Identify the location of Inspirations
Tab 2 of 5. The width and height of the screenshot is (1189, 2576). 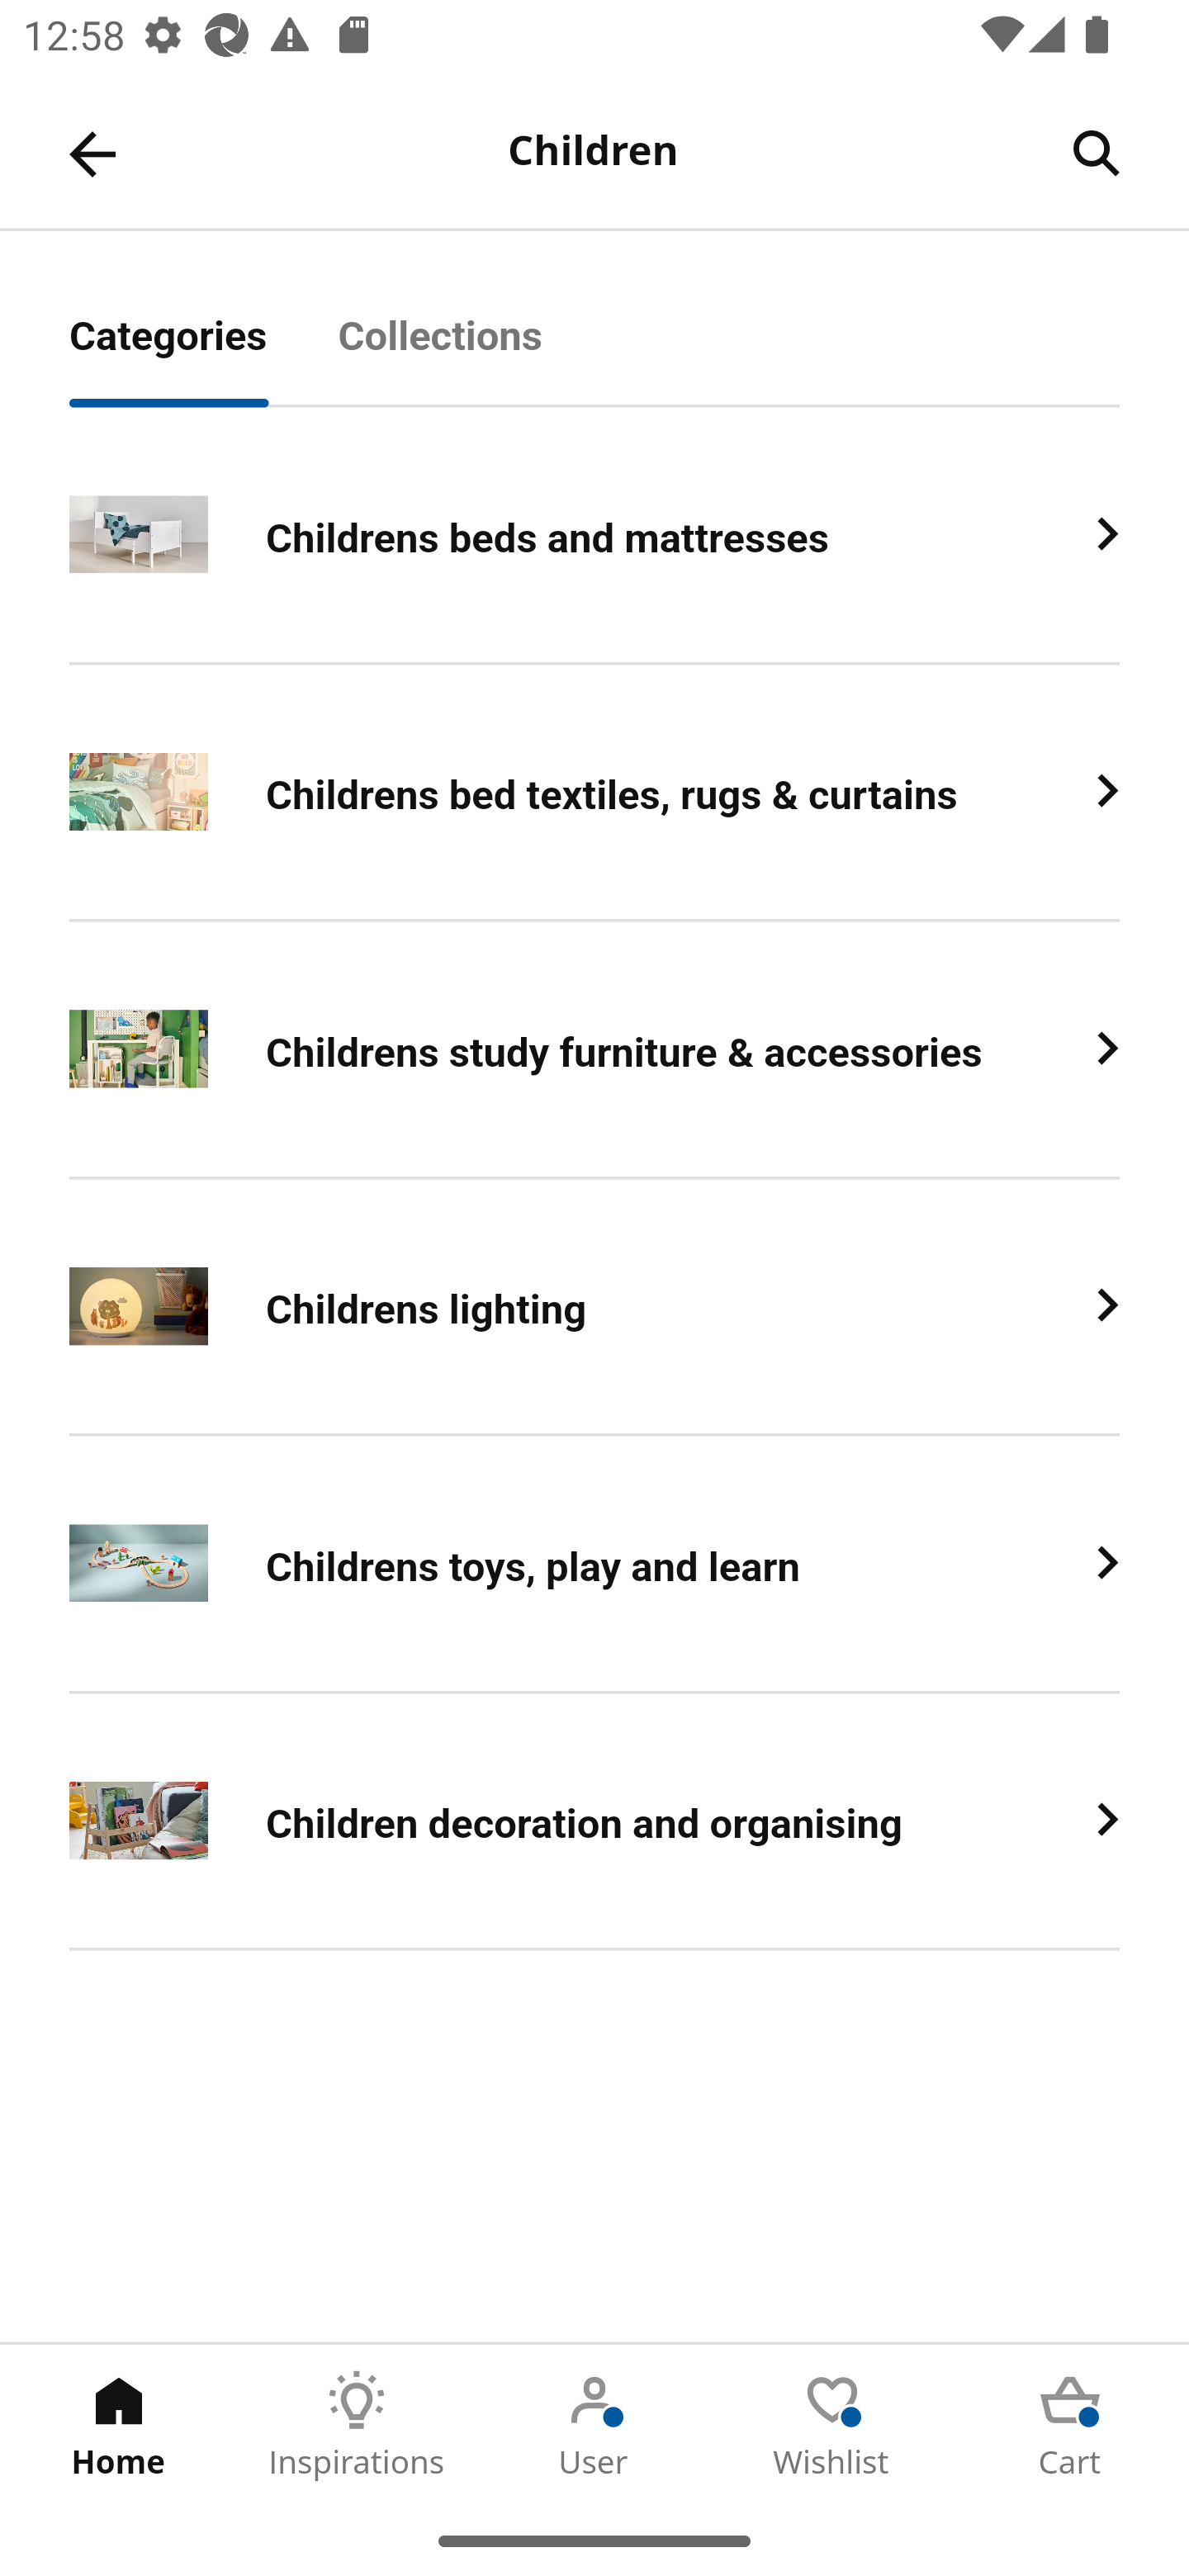
(357, 2425).